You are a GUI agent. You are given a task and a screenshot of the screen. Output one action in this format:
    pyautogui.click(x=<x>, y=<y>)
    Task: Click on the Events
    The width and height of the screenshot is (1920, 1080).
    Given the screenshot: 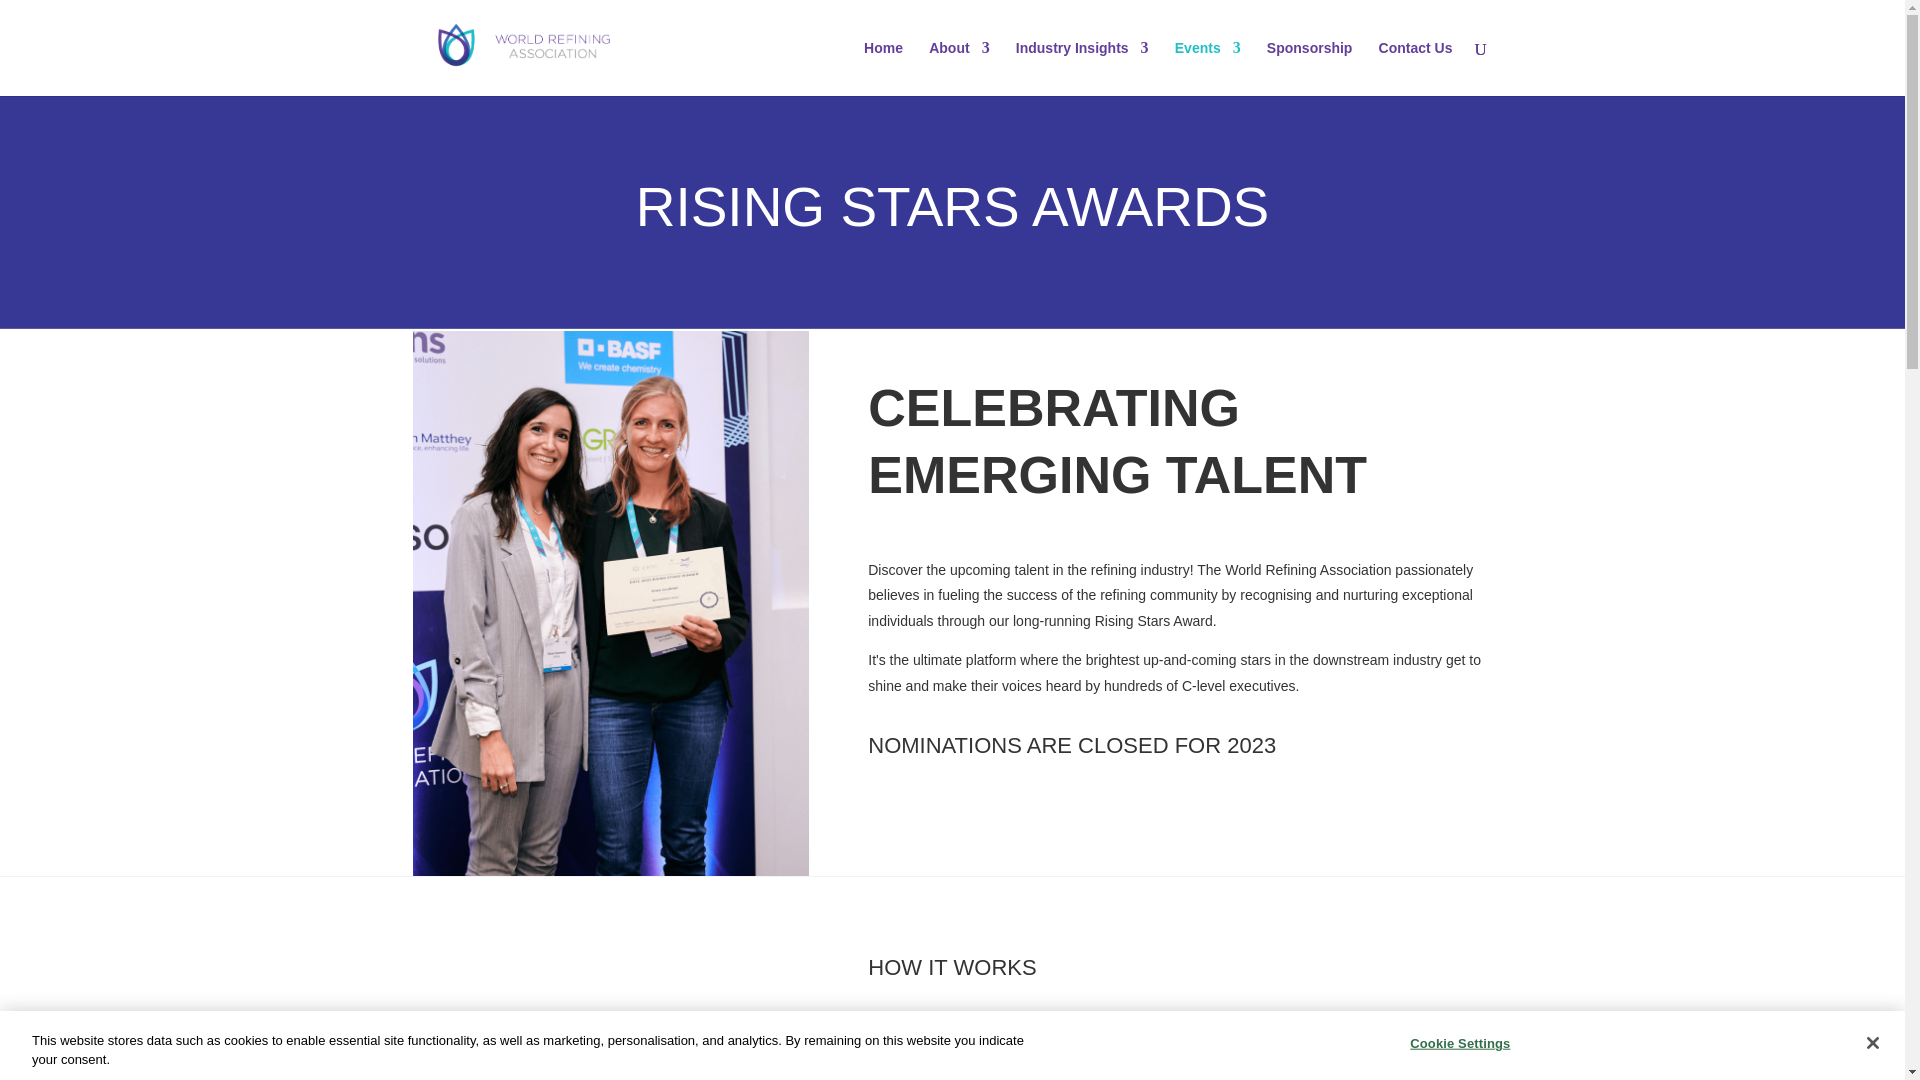 What is the action you would take?
    pyautogui.click(x=1208, y=68)
    